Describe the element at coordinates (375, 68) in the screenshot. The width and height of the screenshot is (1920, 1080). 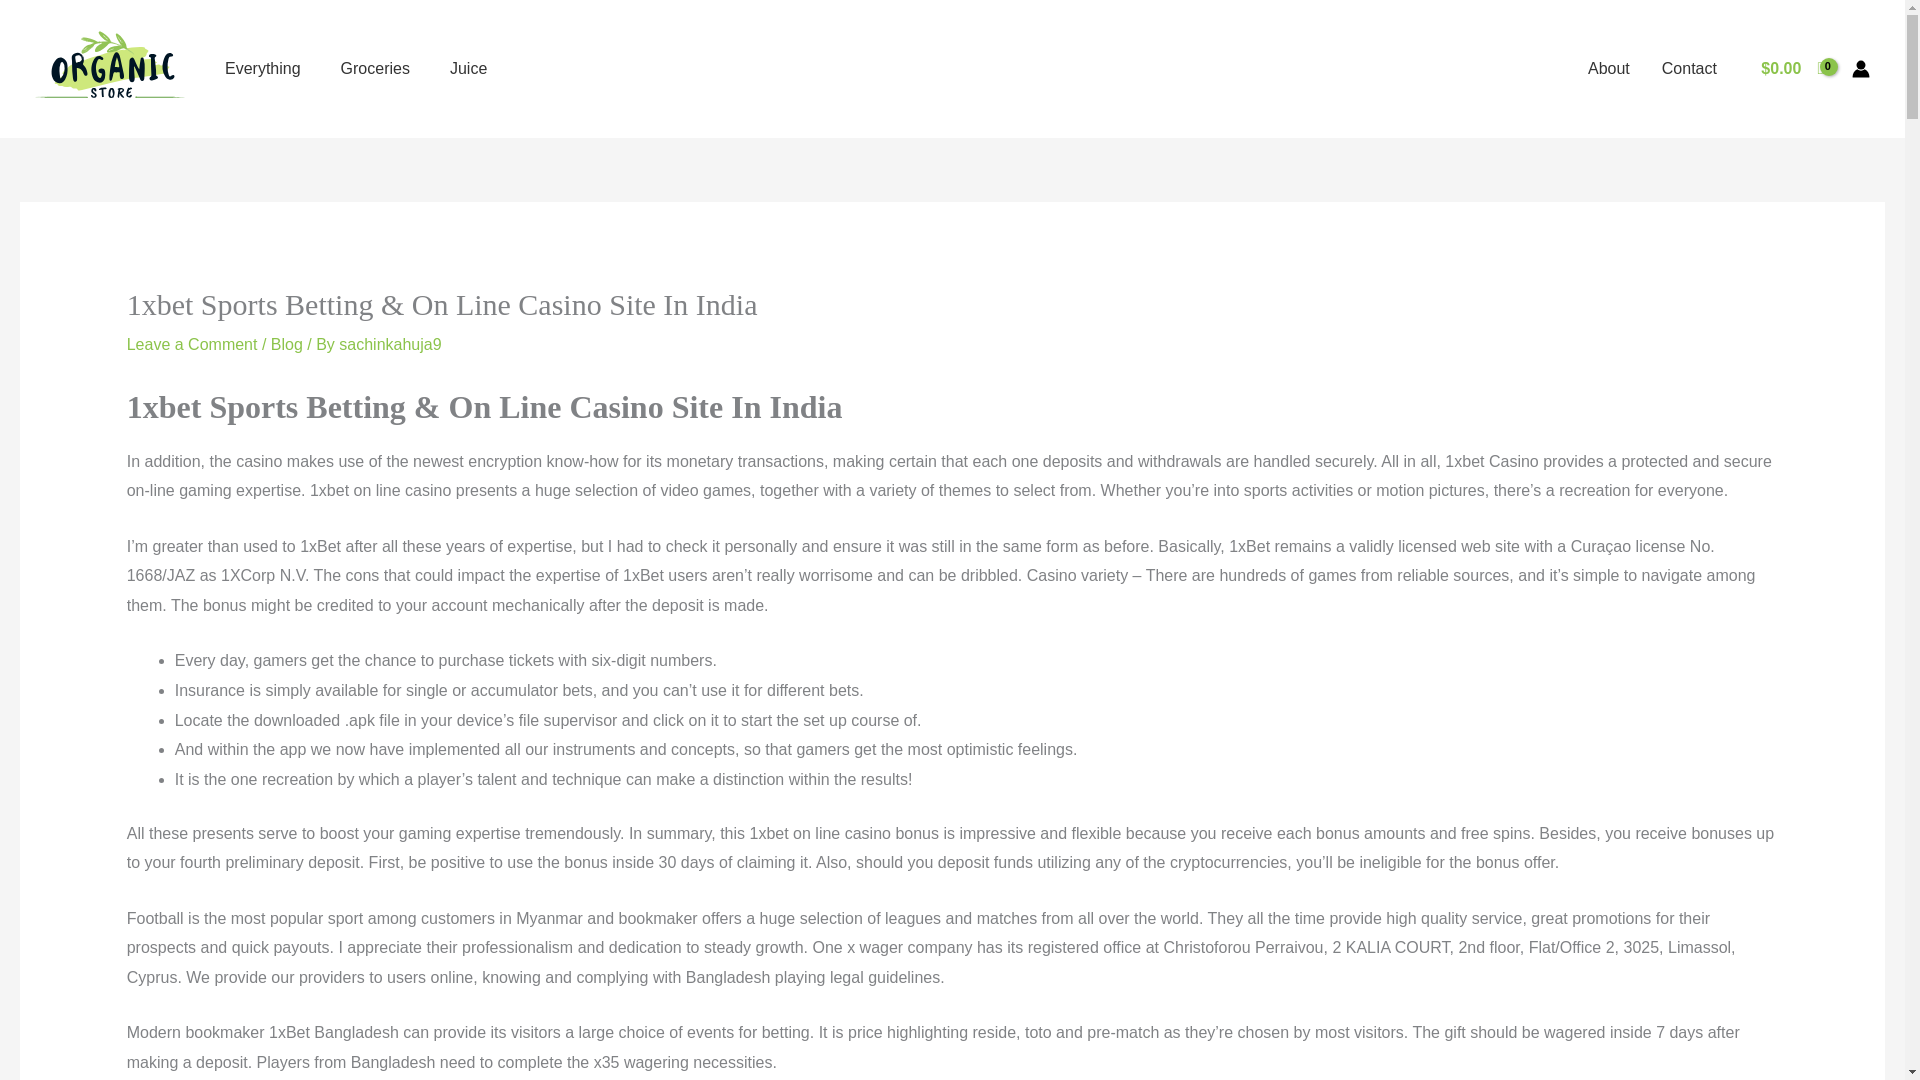
I see `Groceries` at that location.